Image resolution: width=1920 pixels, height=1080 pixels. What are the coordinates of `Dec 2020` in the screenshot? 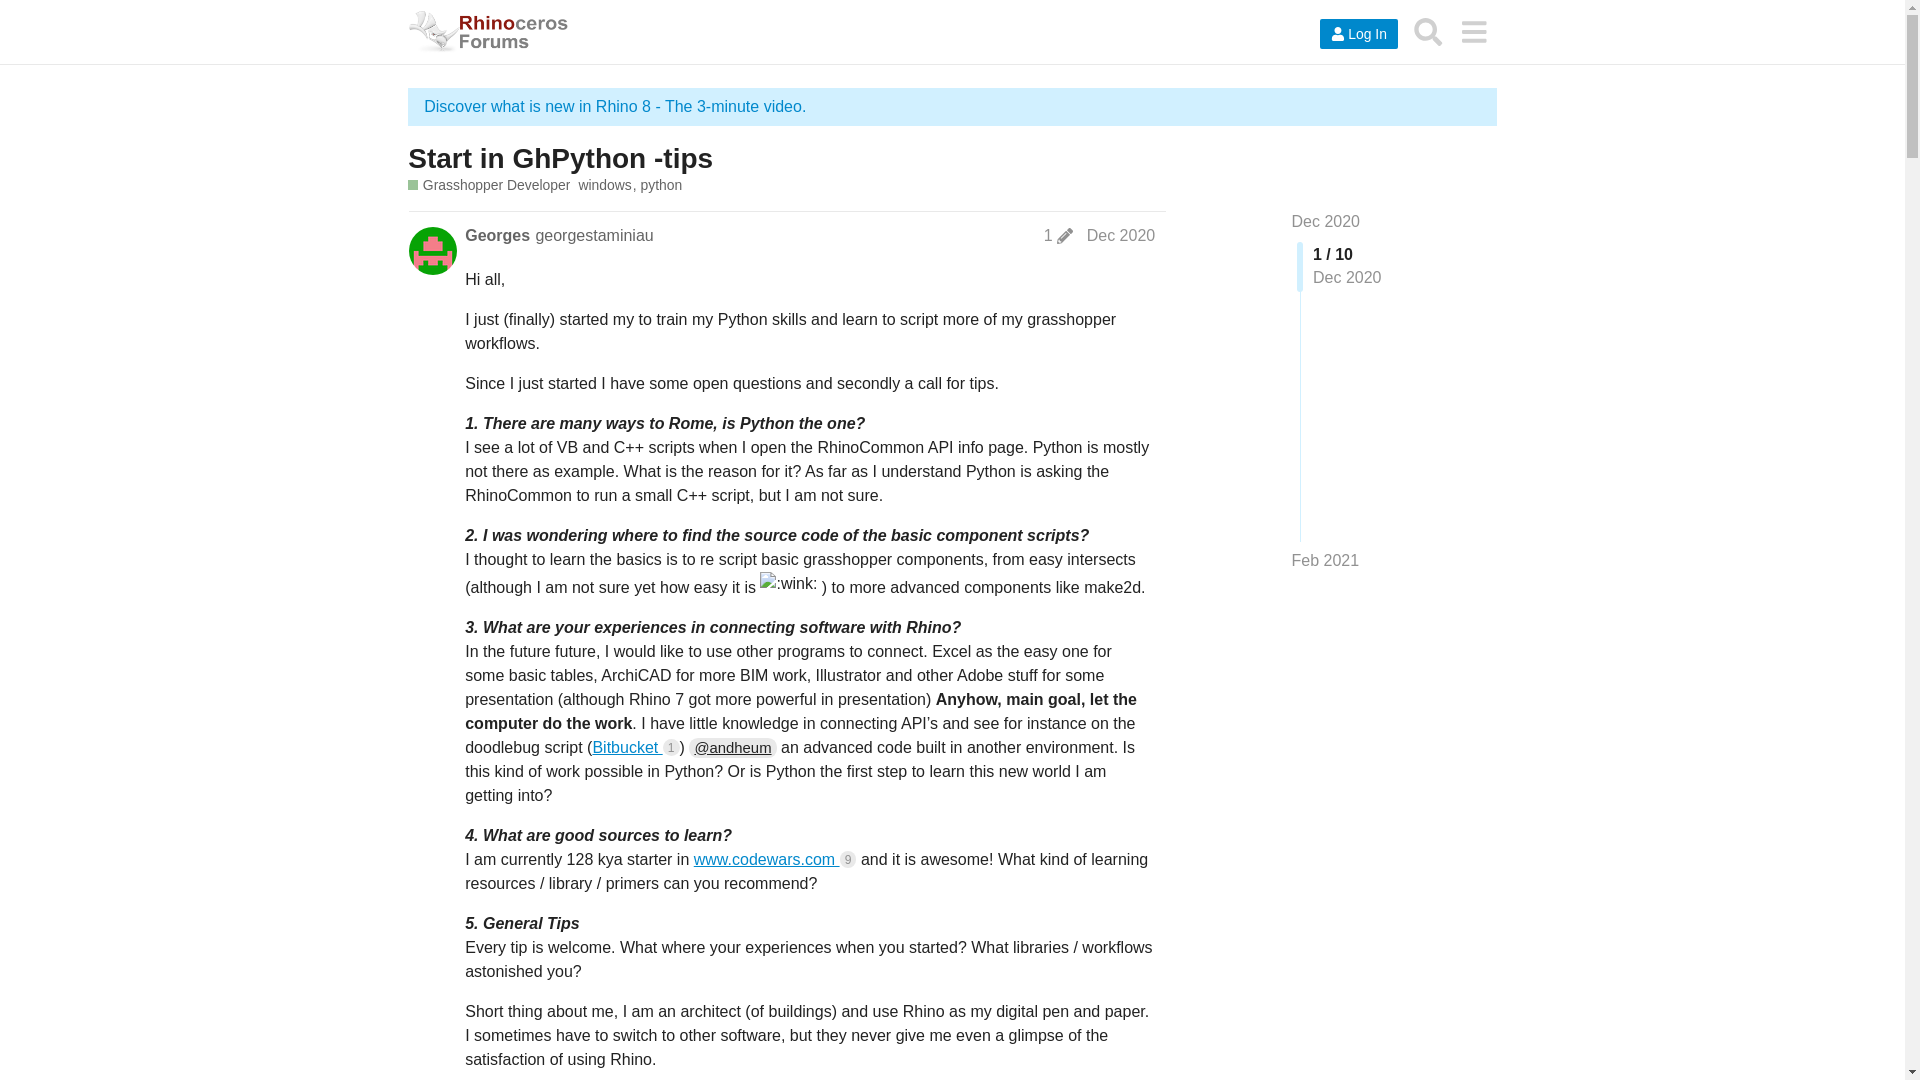 It's located at (1120, 235).